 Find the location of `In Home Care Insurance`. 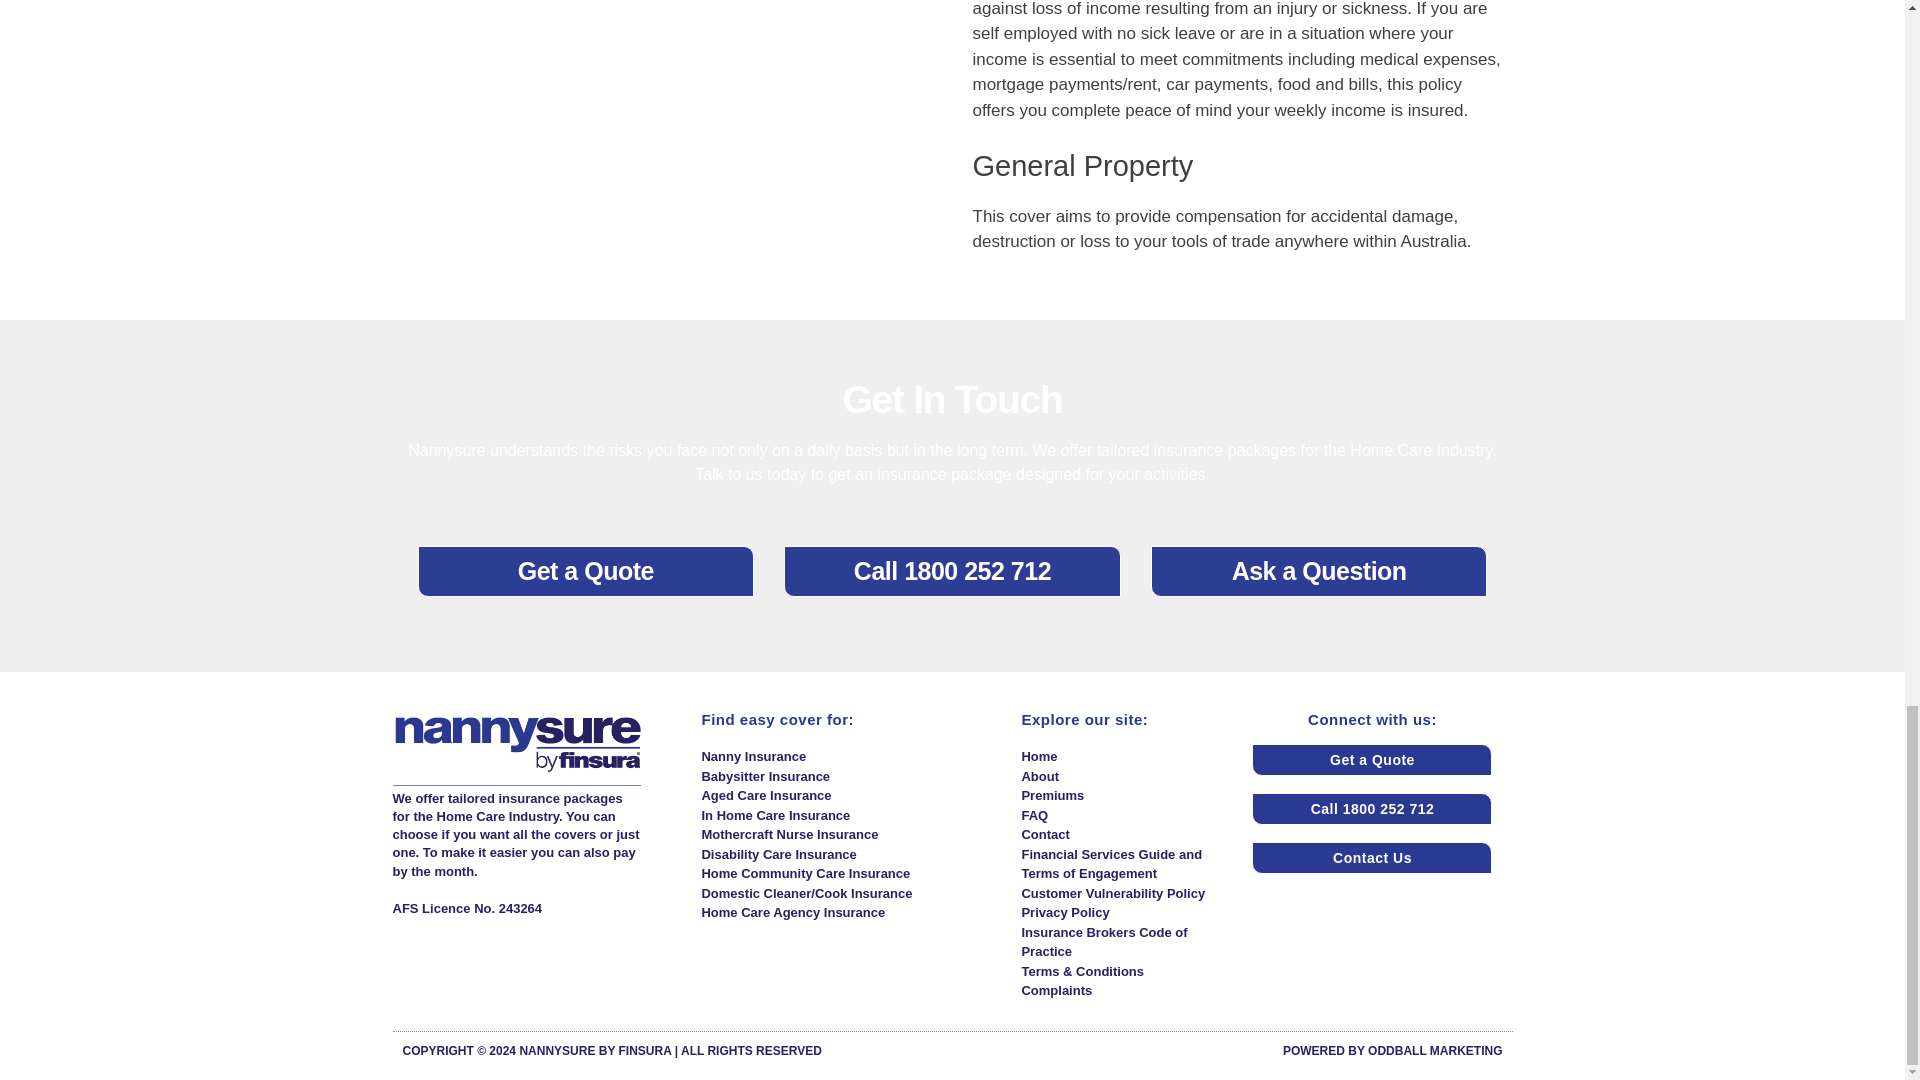

In Home Care Insurance is located at coordinates (850, 816).